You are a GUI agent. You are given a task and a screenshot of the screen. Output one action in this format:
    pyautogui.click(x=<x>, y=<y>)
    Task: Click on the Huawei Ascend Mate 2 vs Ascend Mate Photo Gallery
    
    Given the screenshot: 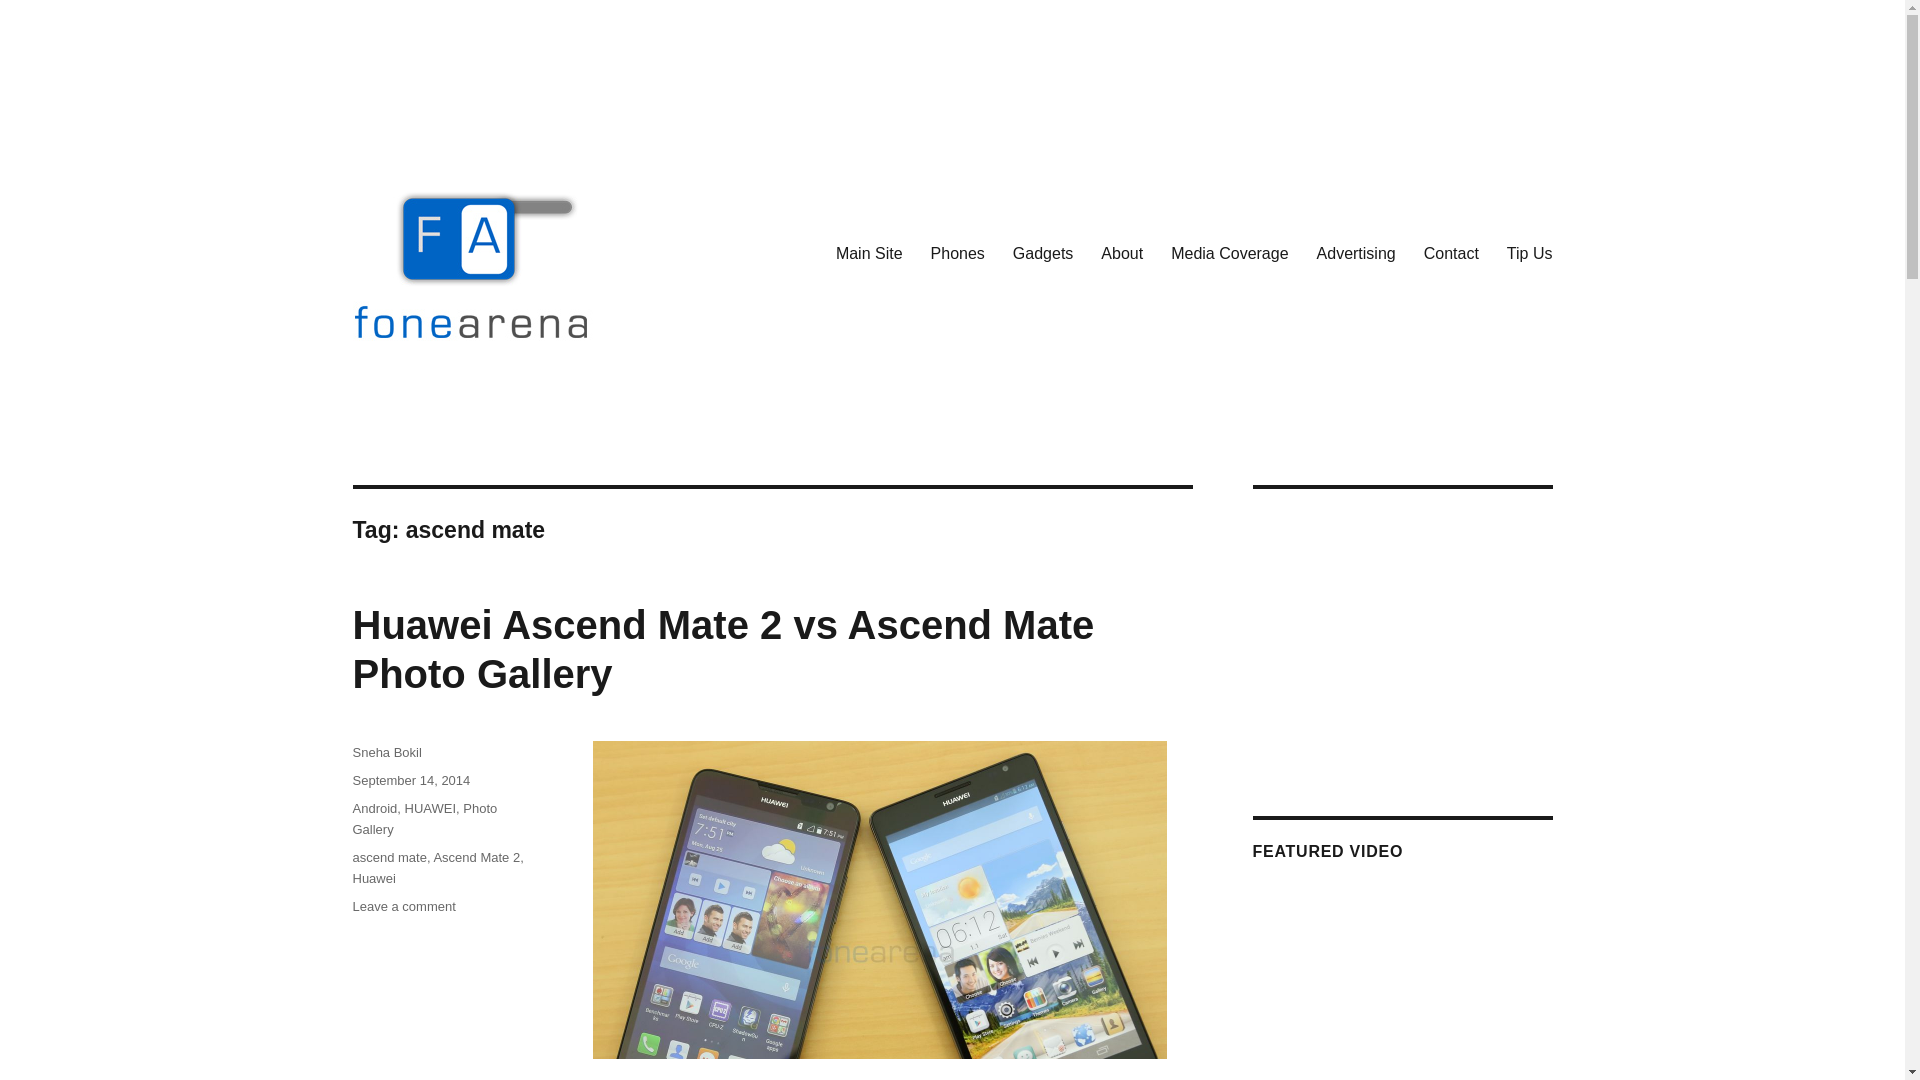 What is the action you would take?
    pyautogui.click(x=722, y=648)
    